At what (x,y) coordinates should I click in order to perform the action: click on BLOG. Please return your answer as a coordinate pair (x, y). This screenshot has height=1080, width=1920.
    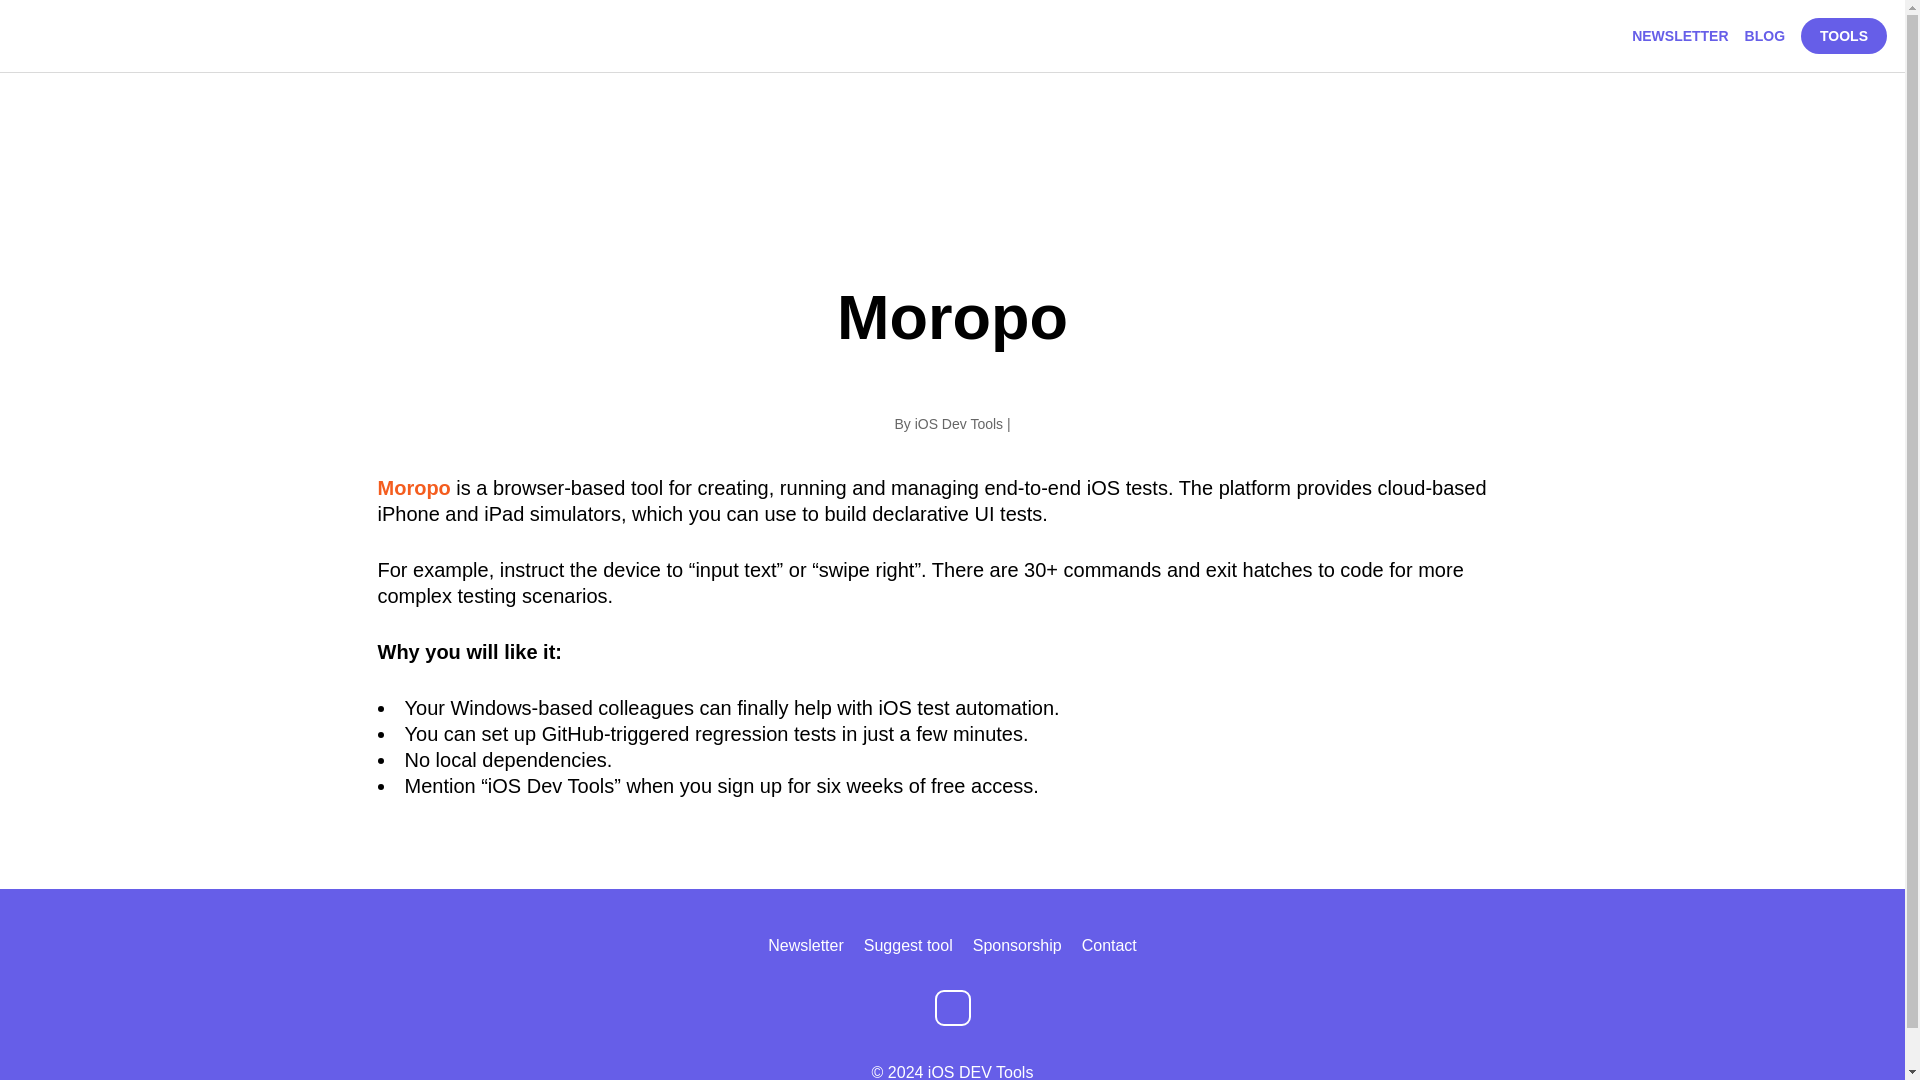
    Looking at the image, I should click on (1765, 36).